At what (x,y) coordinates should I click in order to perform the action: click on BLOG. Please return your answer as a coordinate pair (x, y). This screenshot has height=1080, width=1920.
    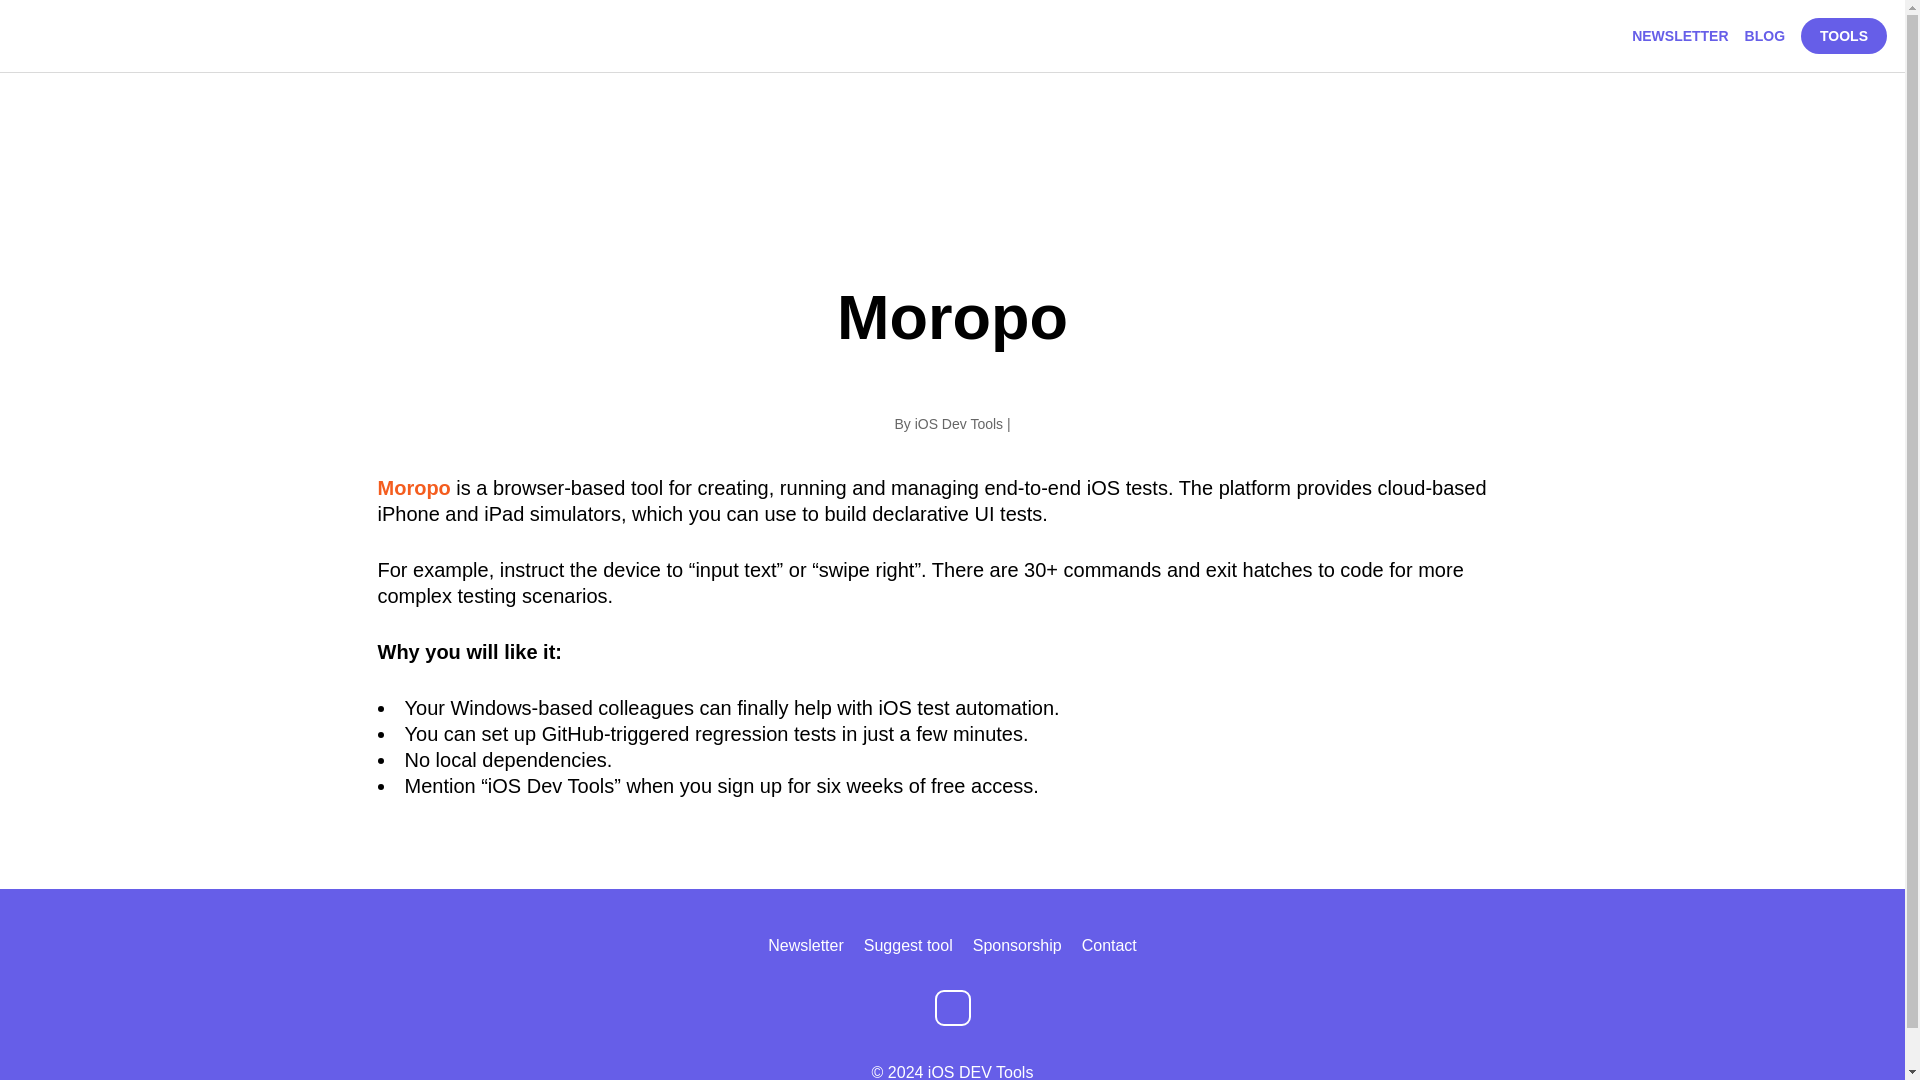
    Looking at the image, I should click on (1765, 36).